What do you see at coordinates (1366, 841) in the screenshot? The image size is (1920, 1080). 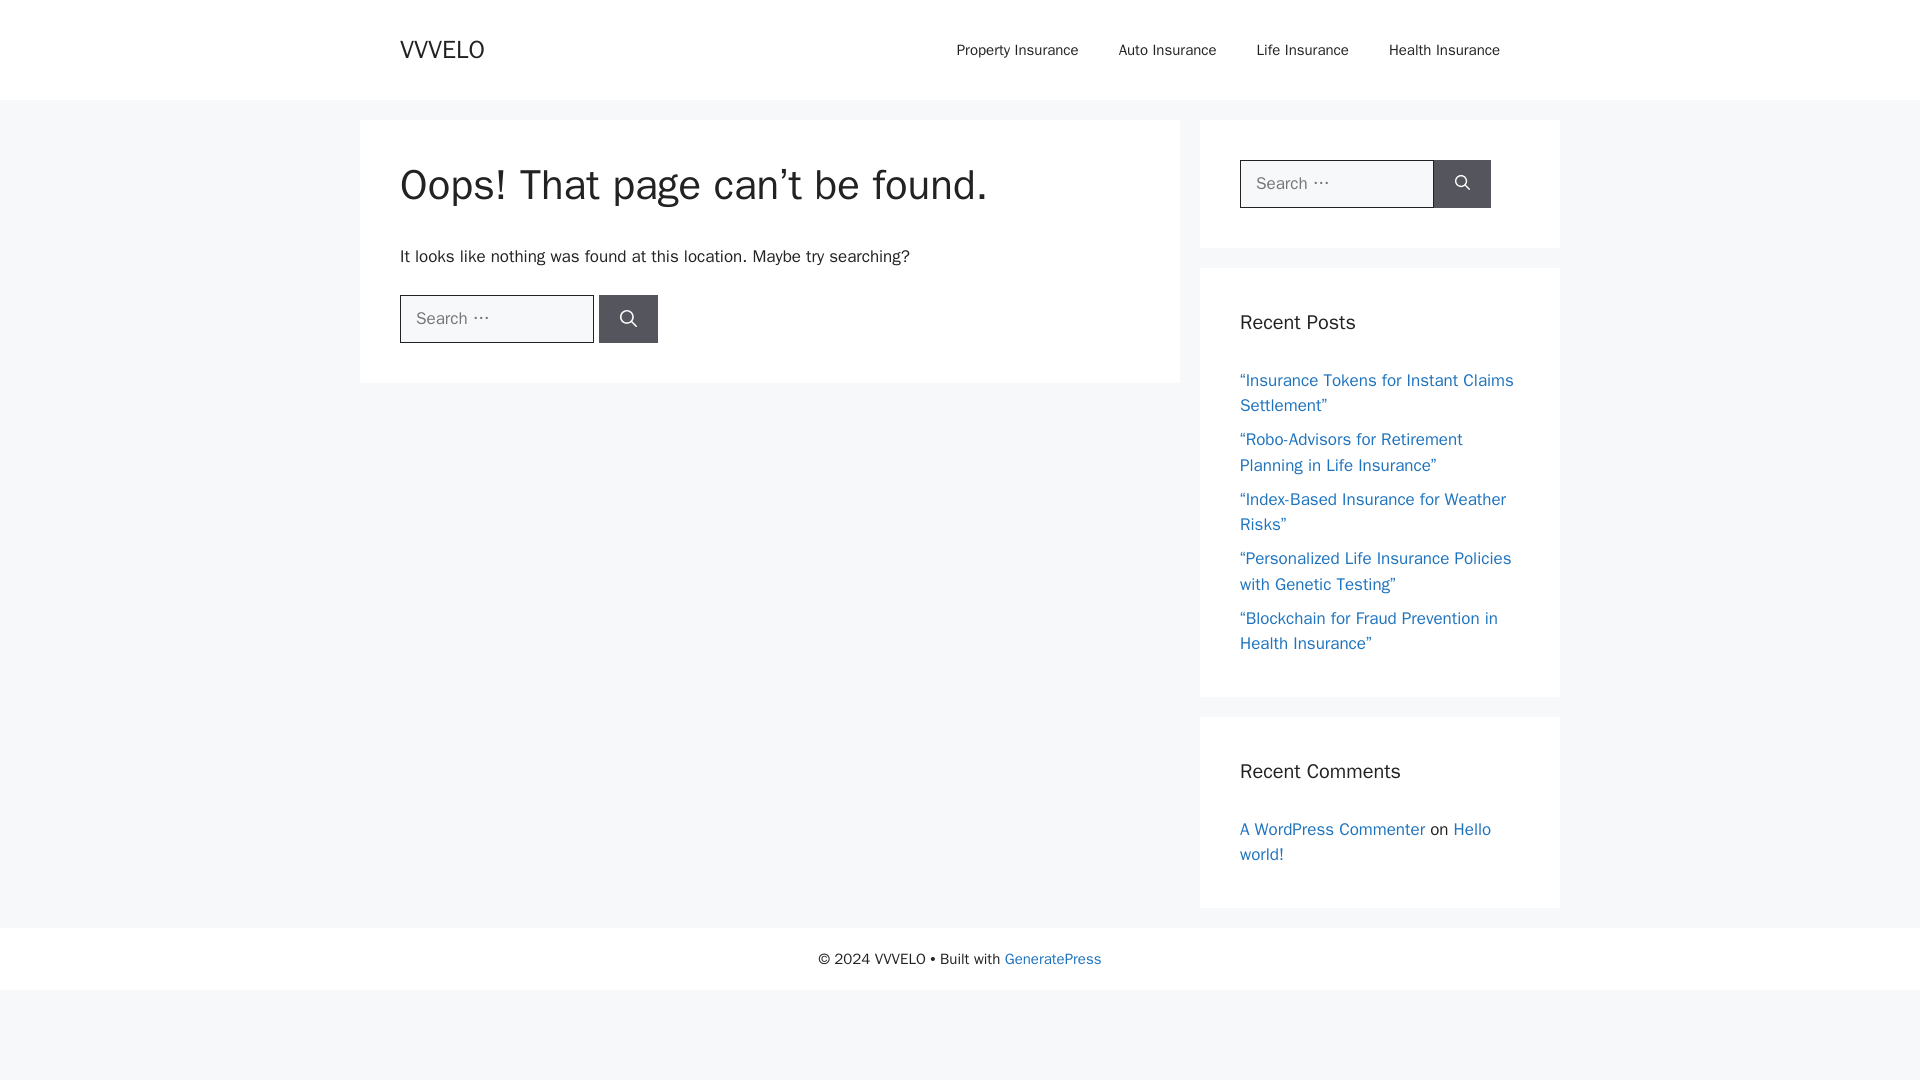 I see `Hello world!` at bounding box center [1366, 841].